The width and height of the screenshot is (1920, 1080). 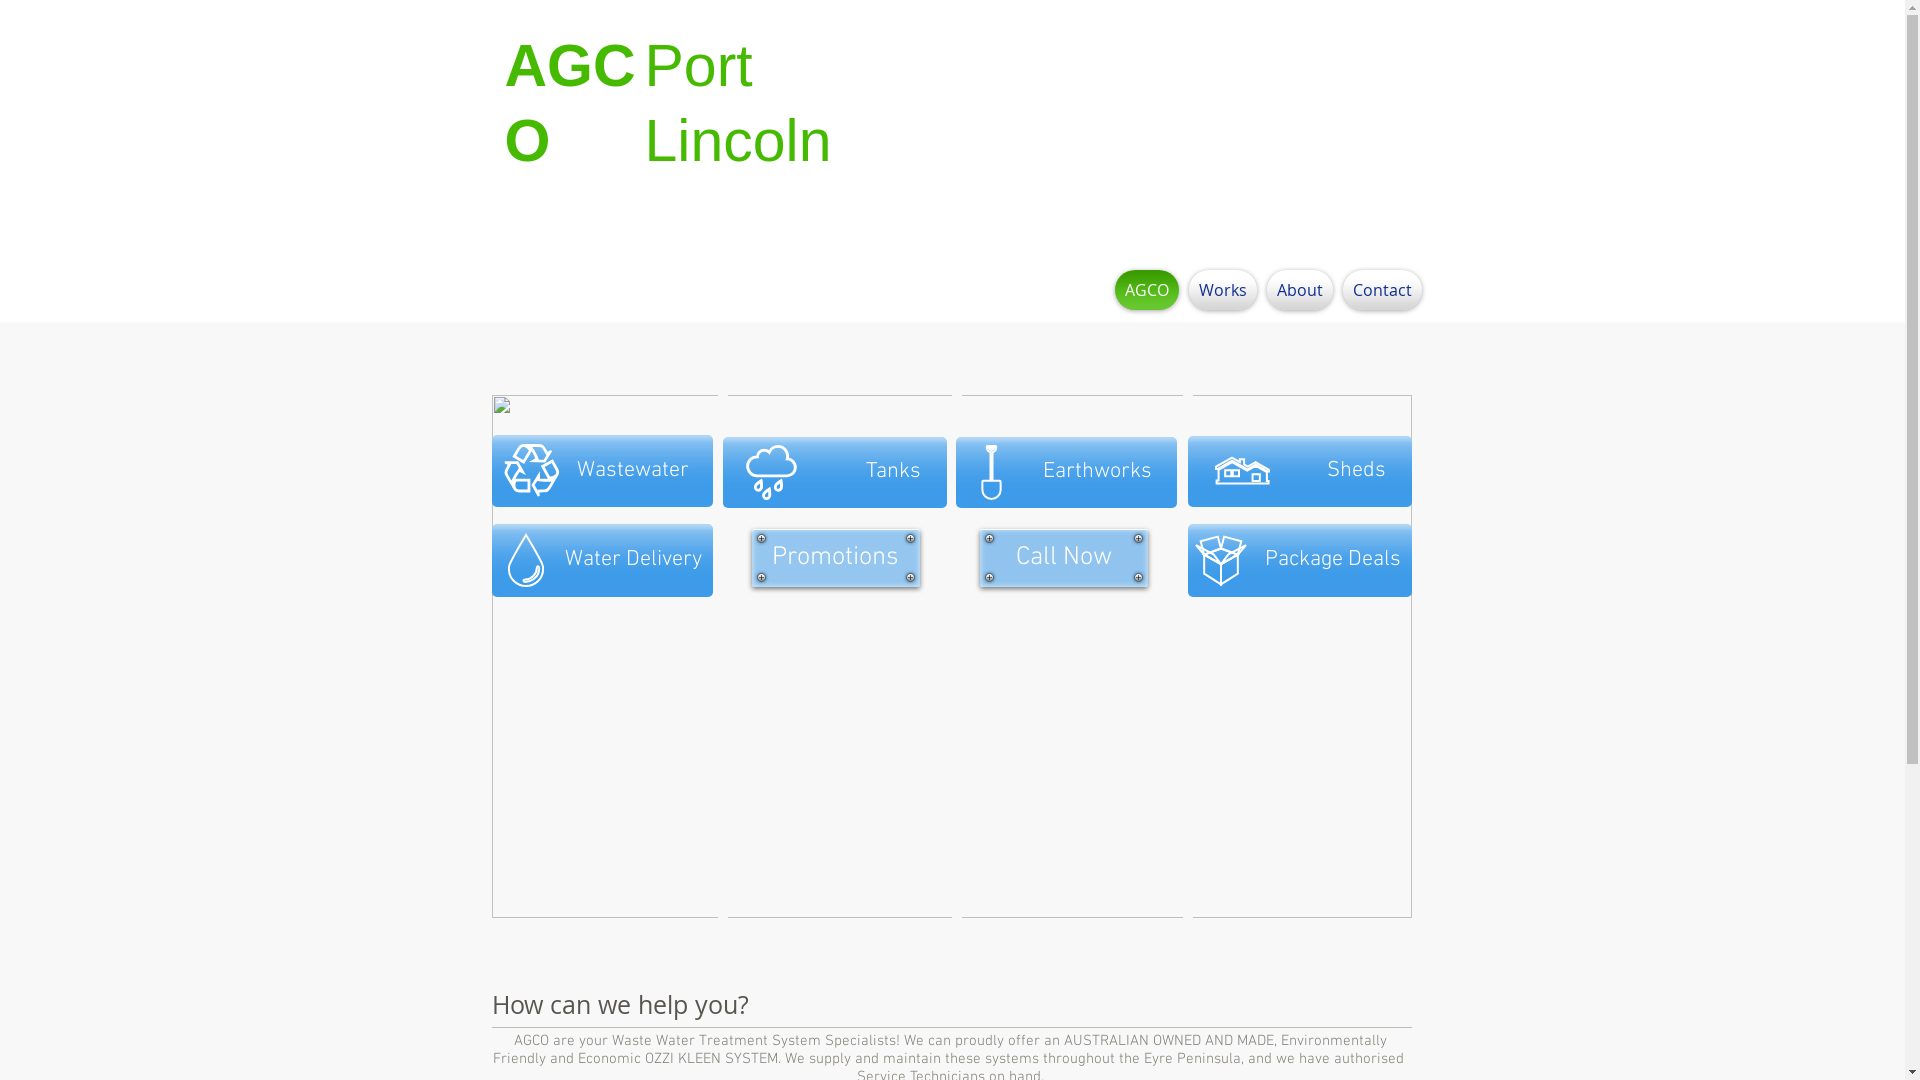 What do you see at coordinates (1300, 472) in the screenshot?
I see `Sheds` at bounding box center [1300, 472].